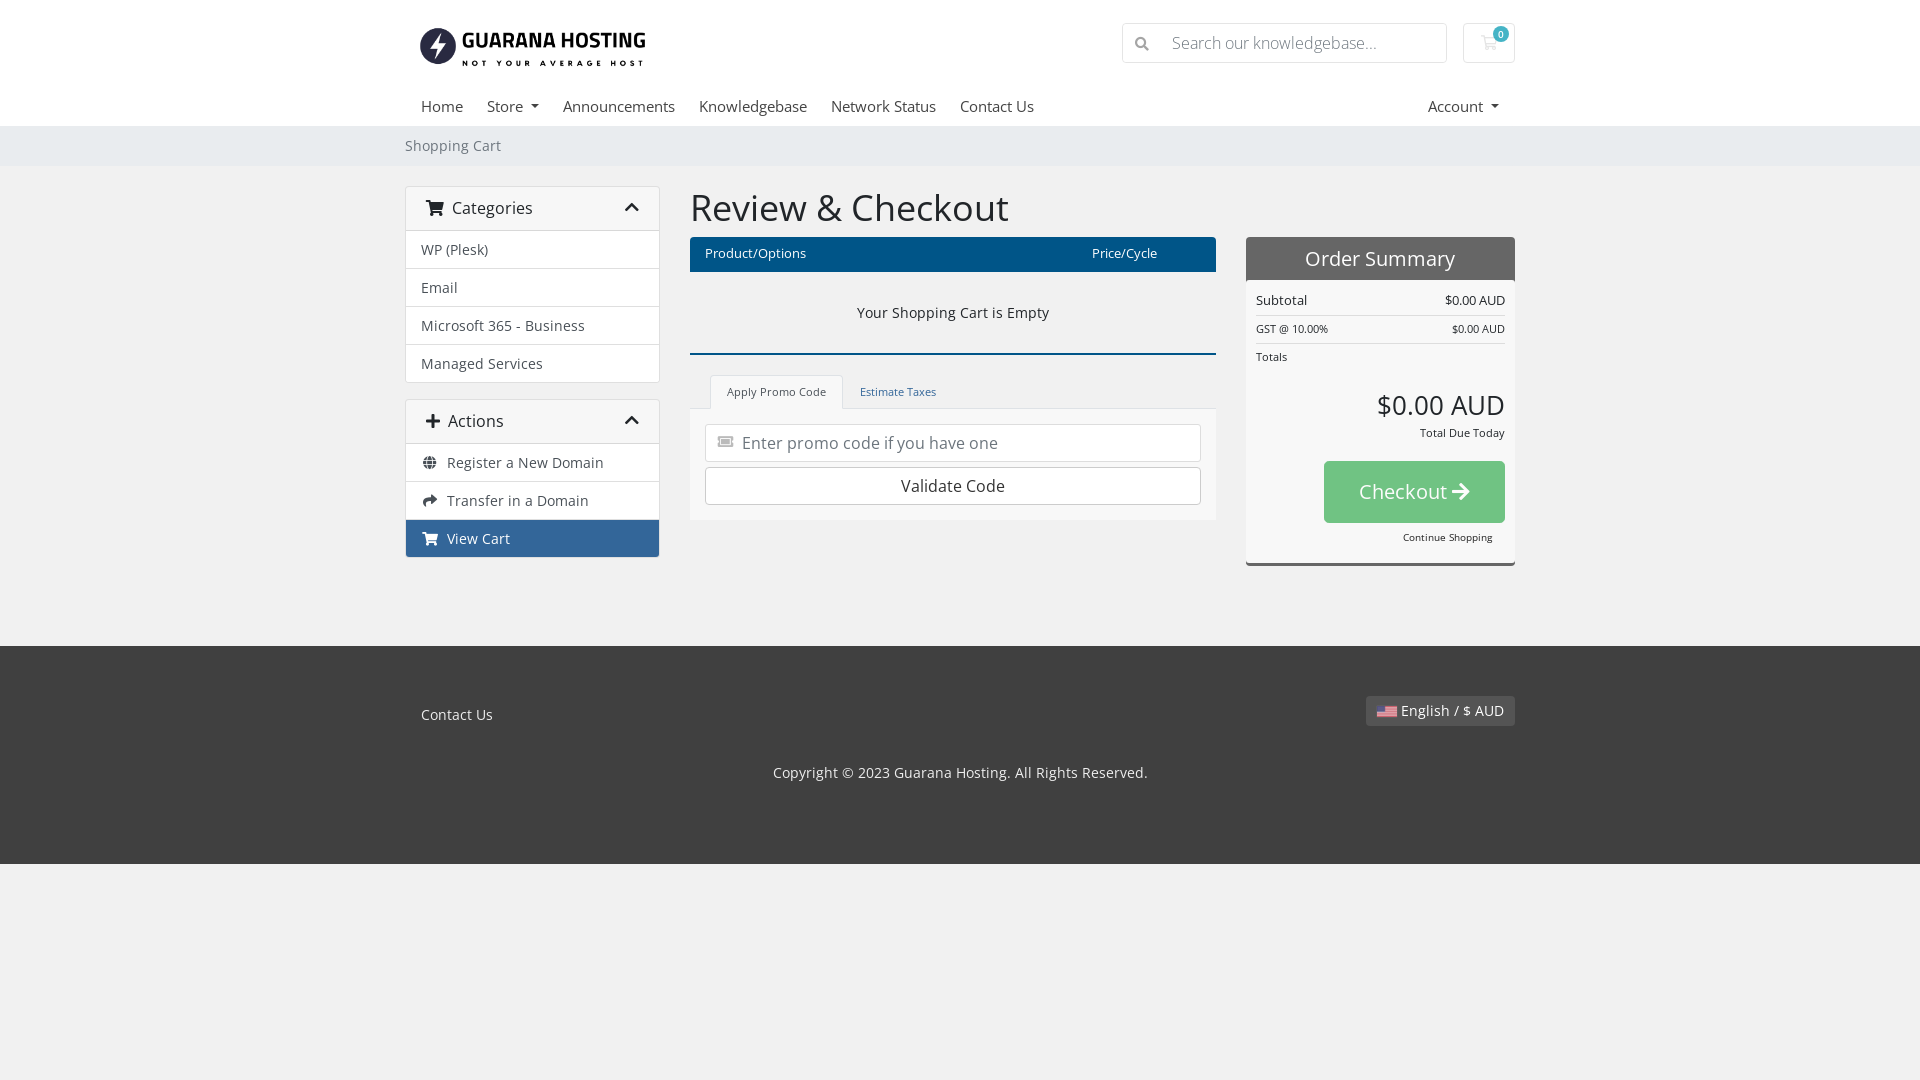  What do you see at coordinates (896, 106) in the screenshot?
I see `Network Status` at bounding box center [896, 106].